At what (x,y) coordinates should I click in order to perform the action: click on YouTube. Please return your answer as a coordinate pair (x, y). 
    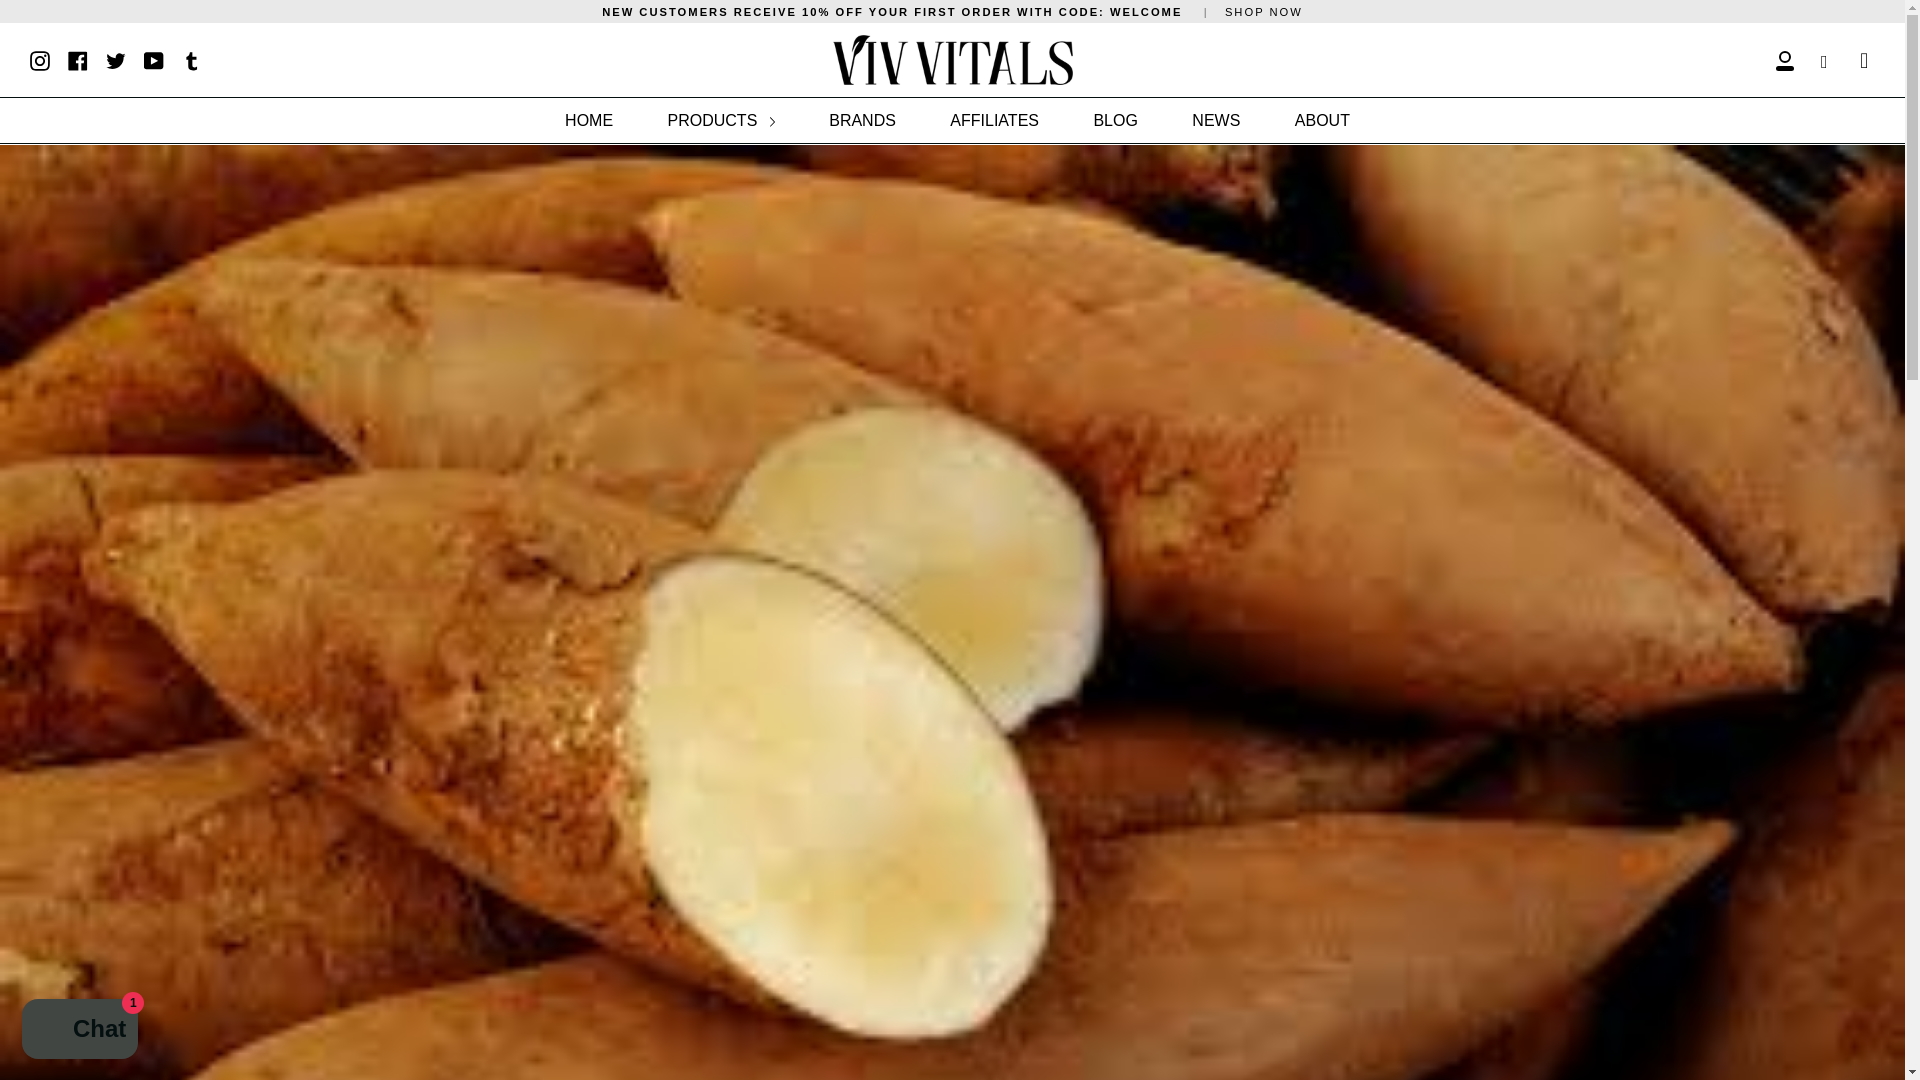
    Looking at the image, I should click on (154, 58).